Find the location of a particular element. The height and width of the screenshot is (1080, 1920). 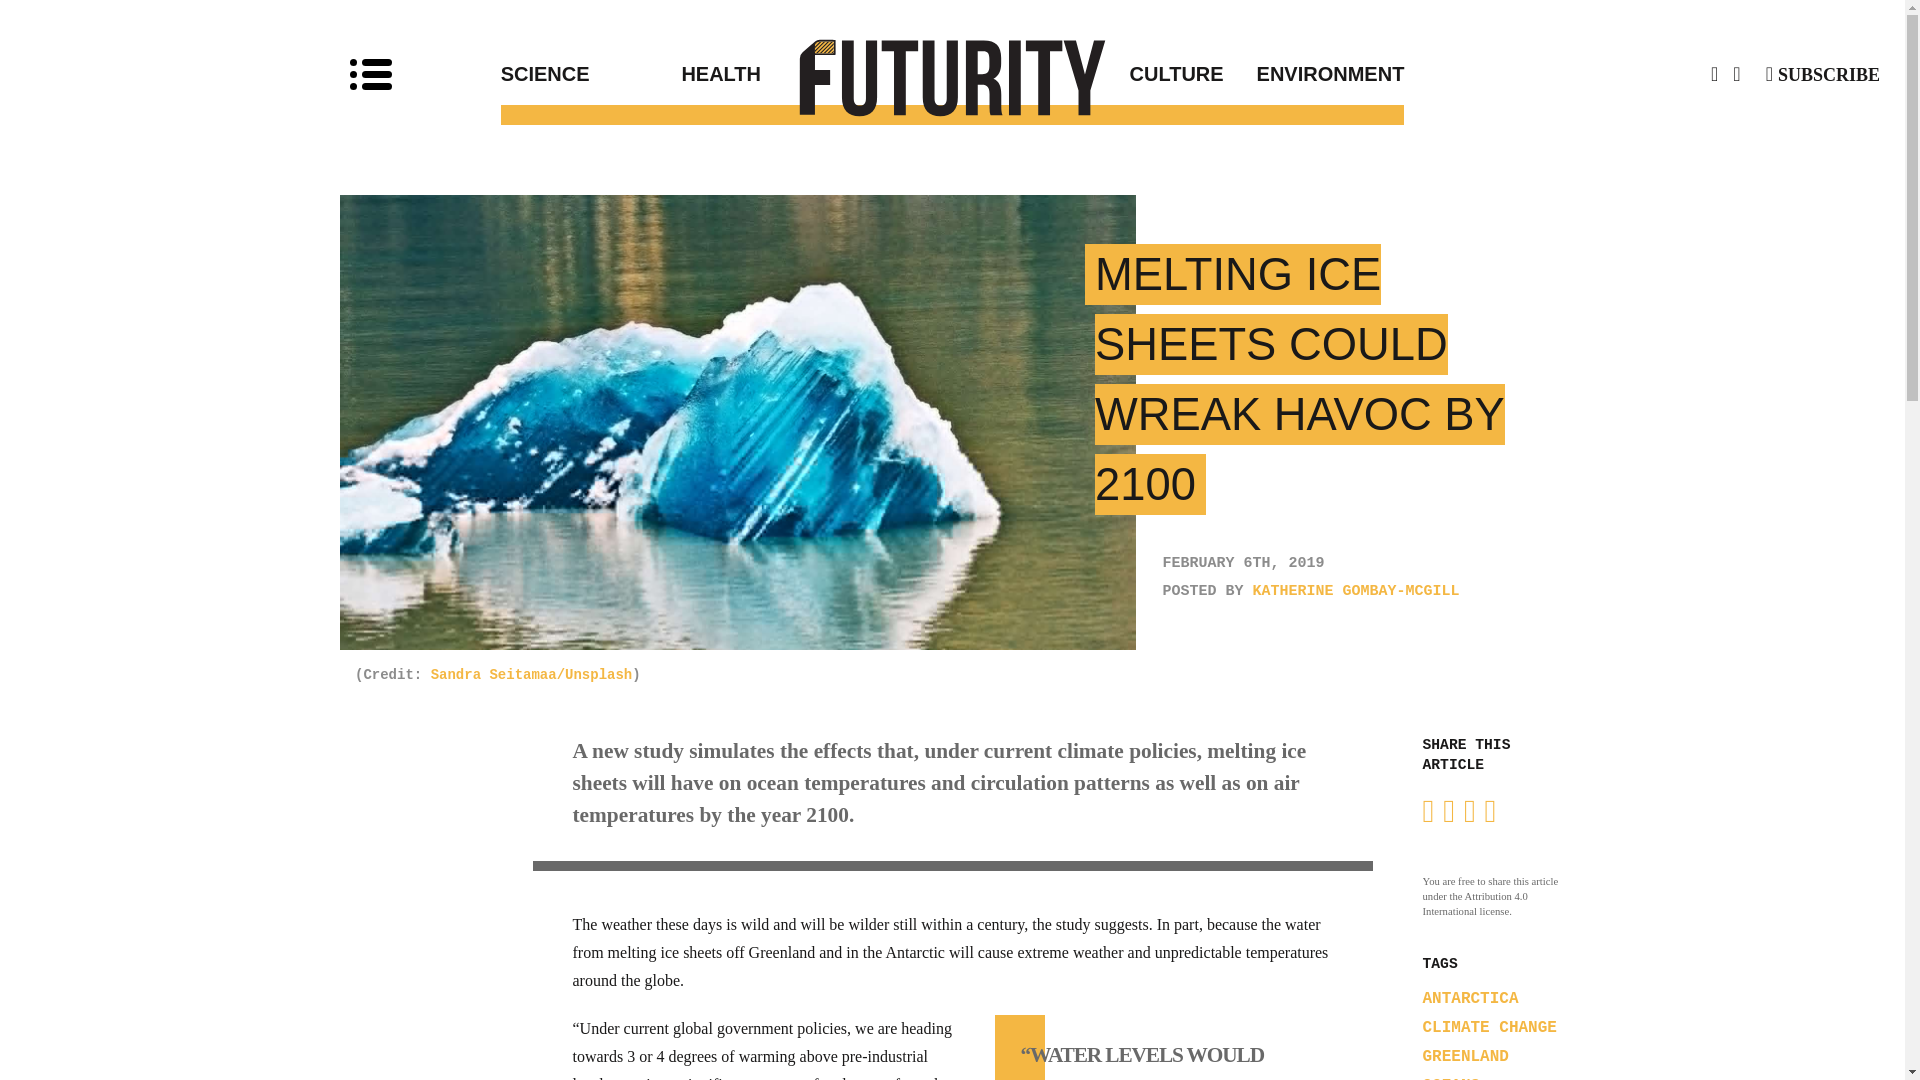

CLIMATE CHANGE is located at coordinates (1488, 1028).